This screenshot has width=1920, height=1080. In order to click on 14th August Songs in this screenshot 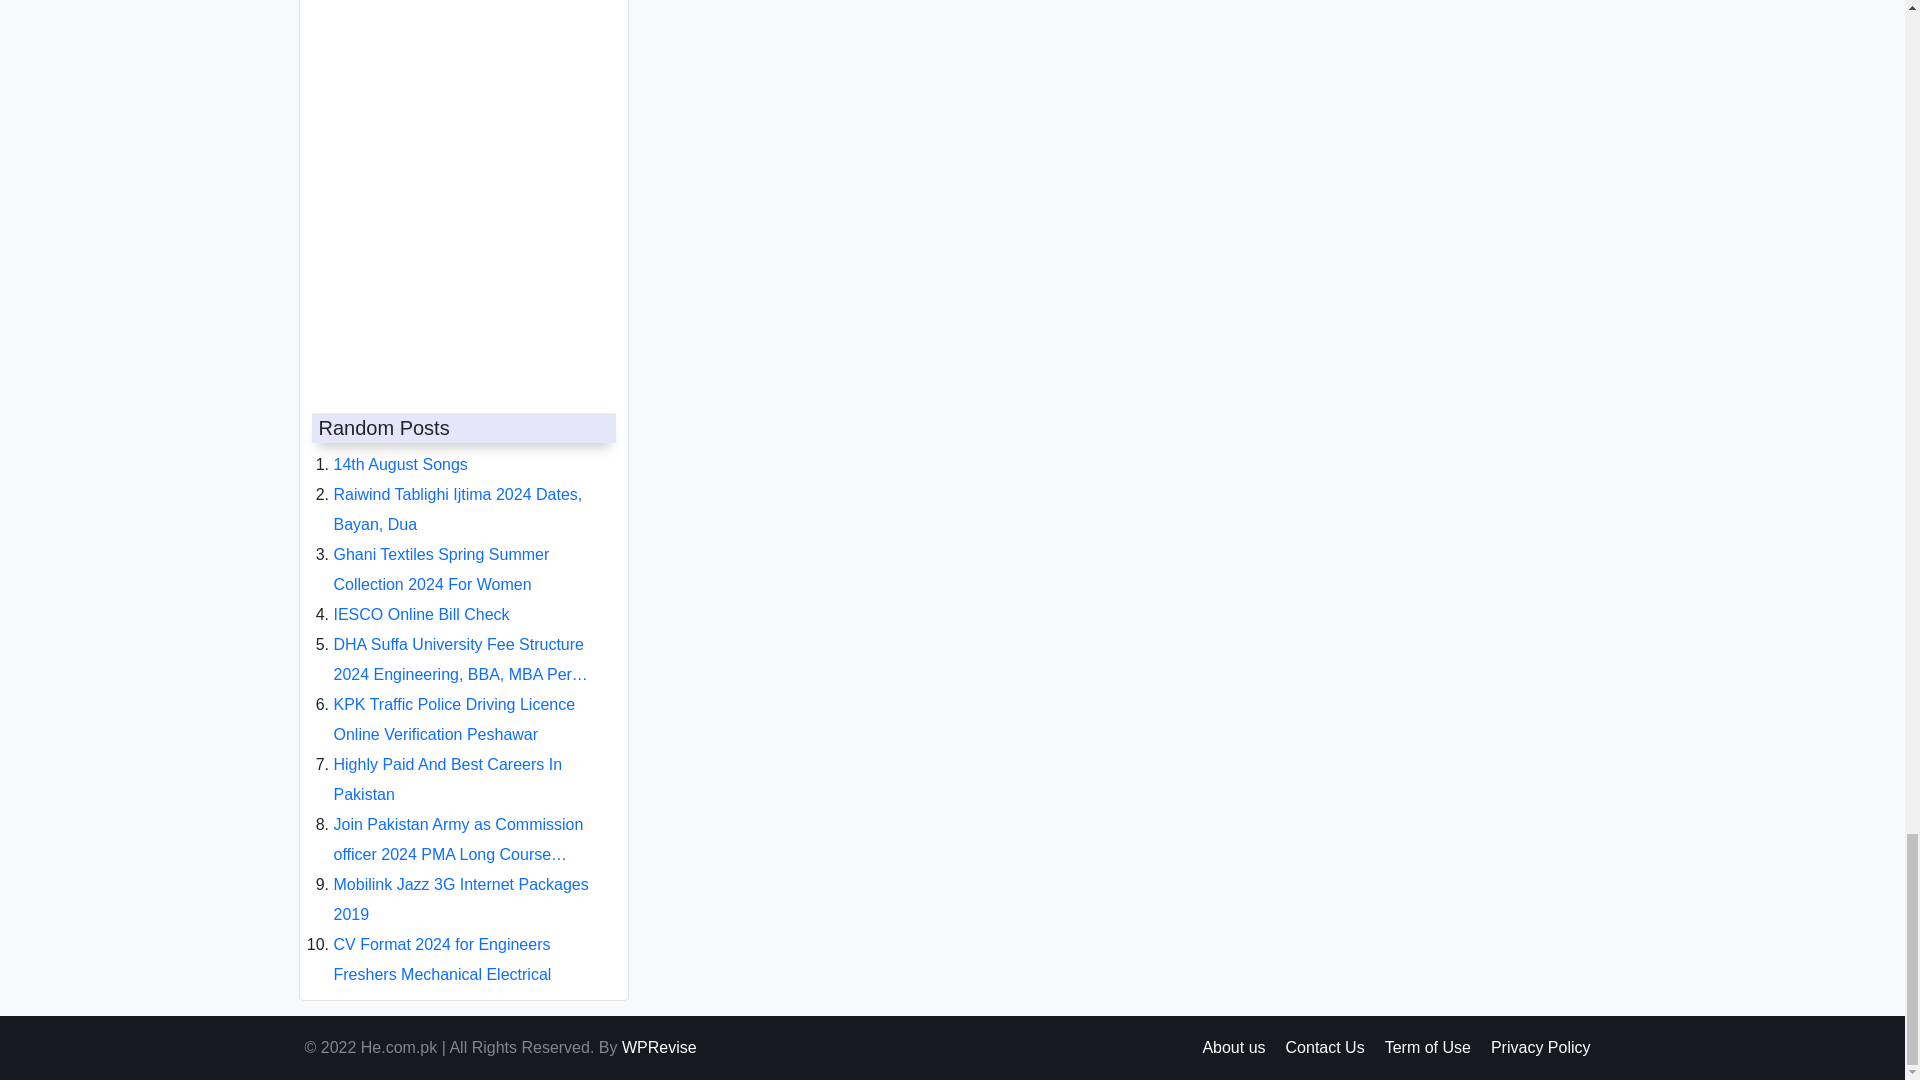, I will do `click(401, 448)`.